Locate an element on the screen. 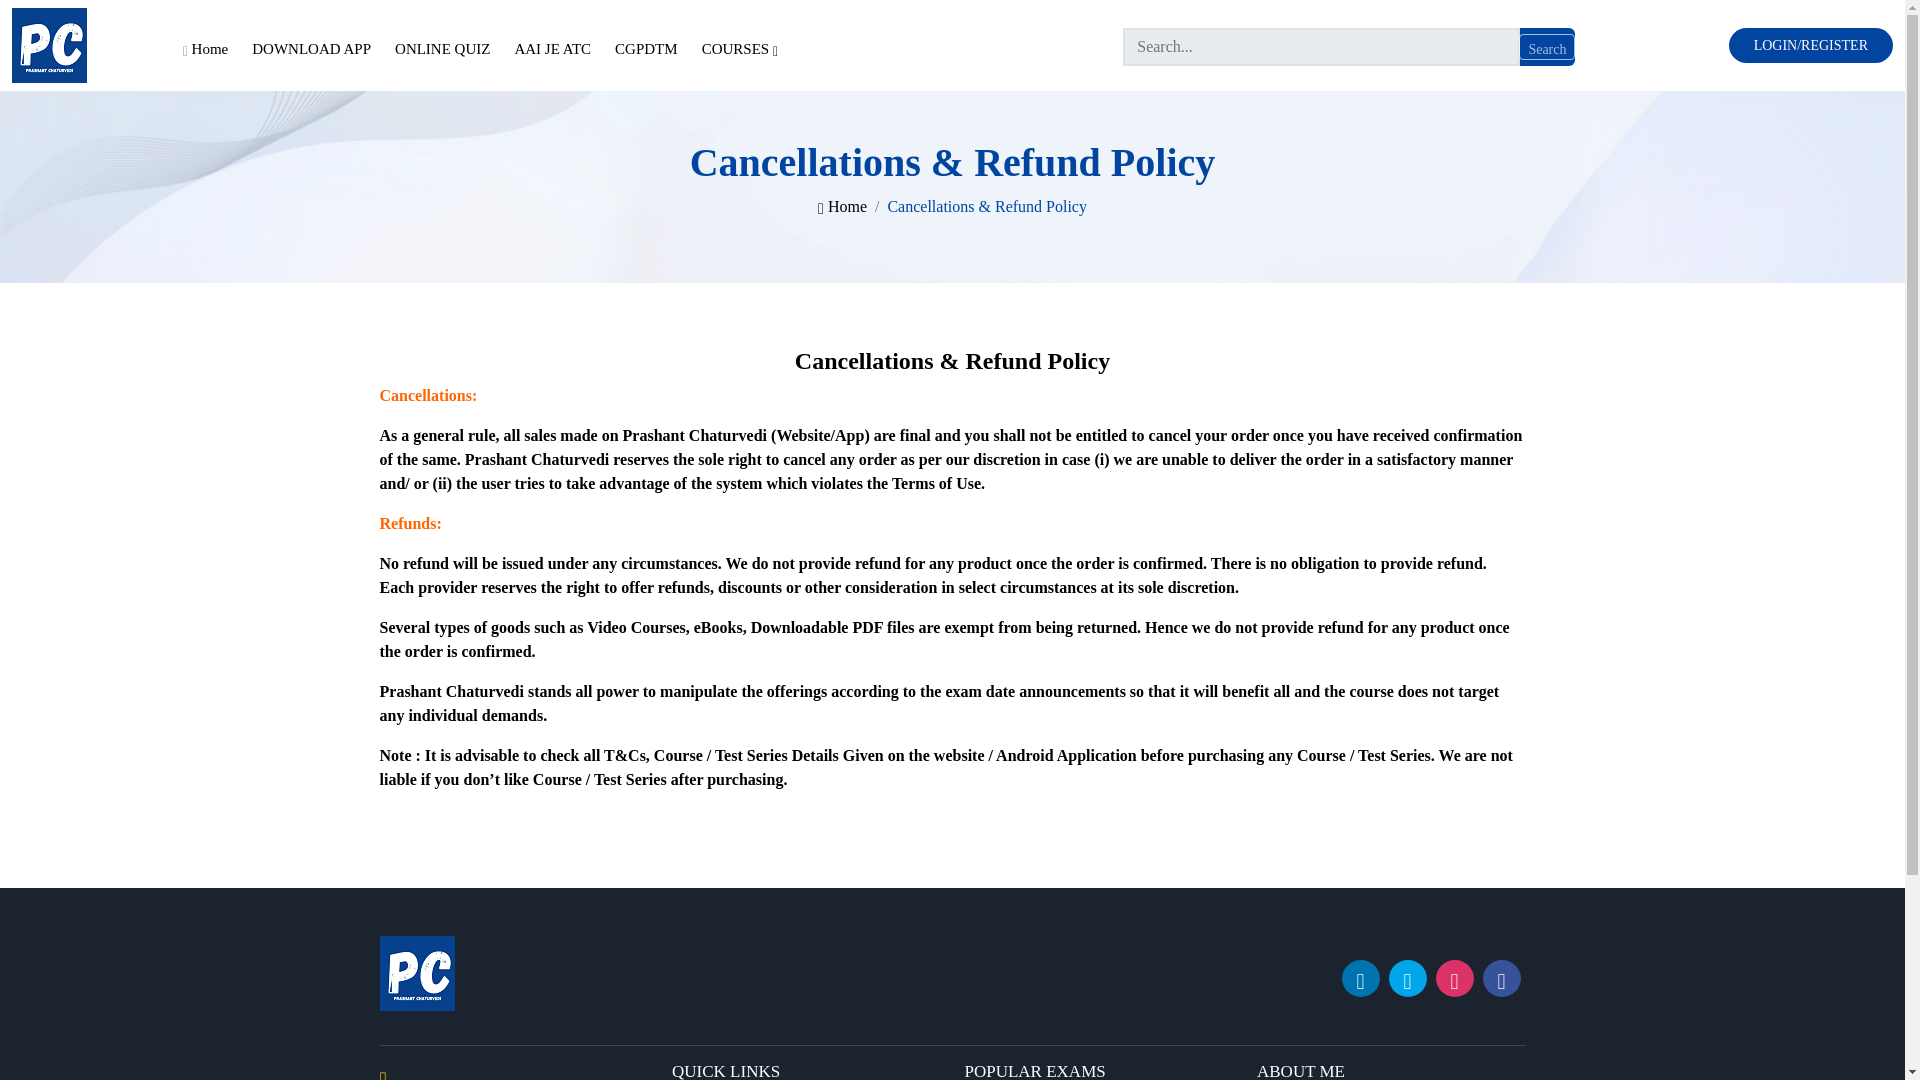  Search is located at coordinates (1546, 46).